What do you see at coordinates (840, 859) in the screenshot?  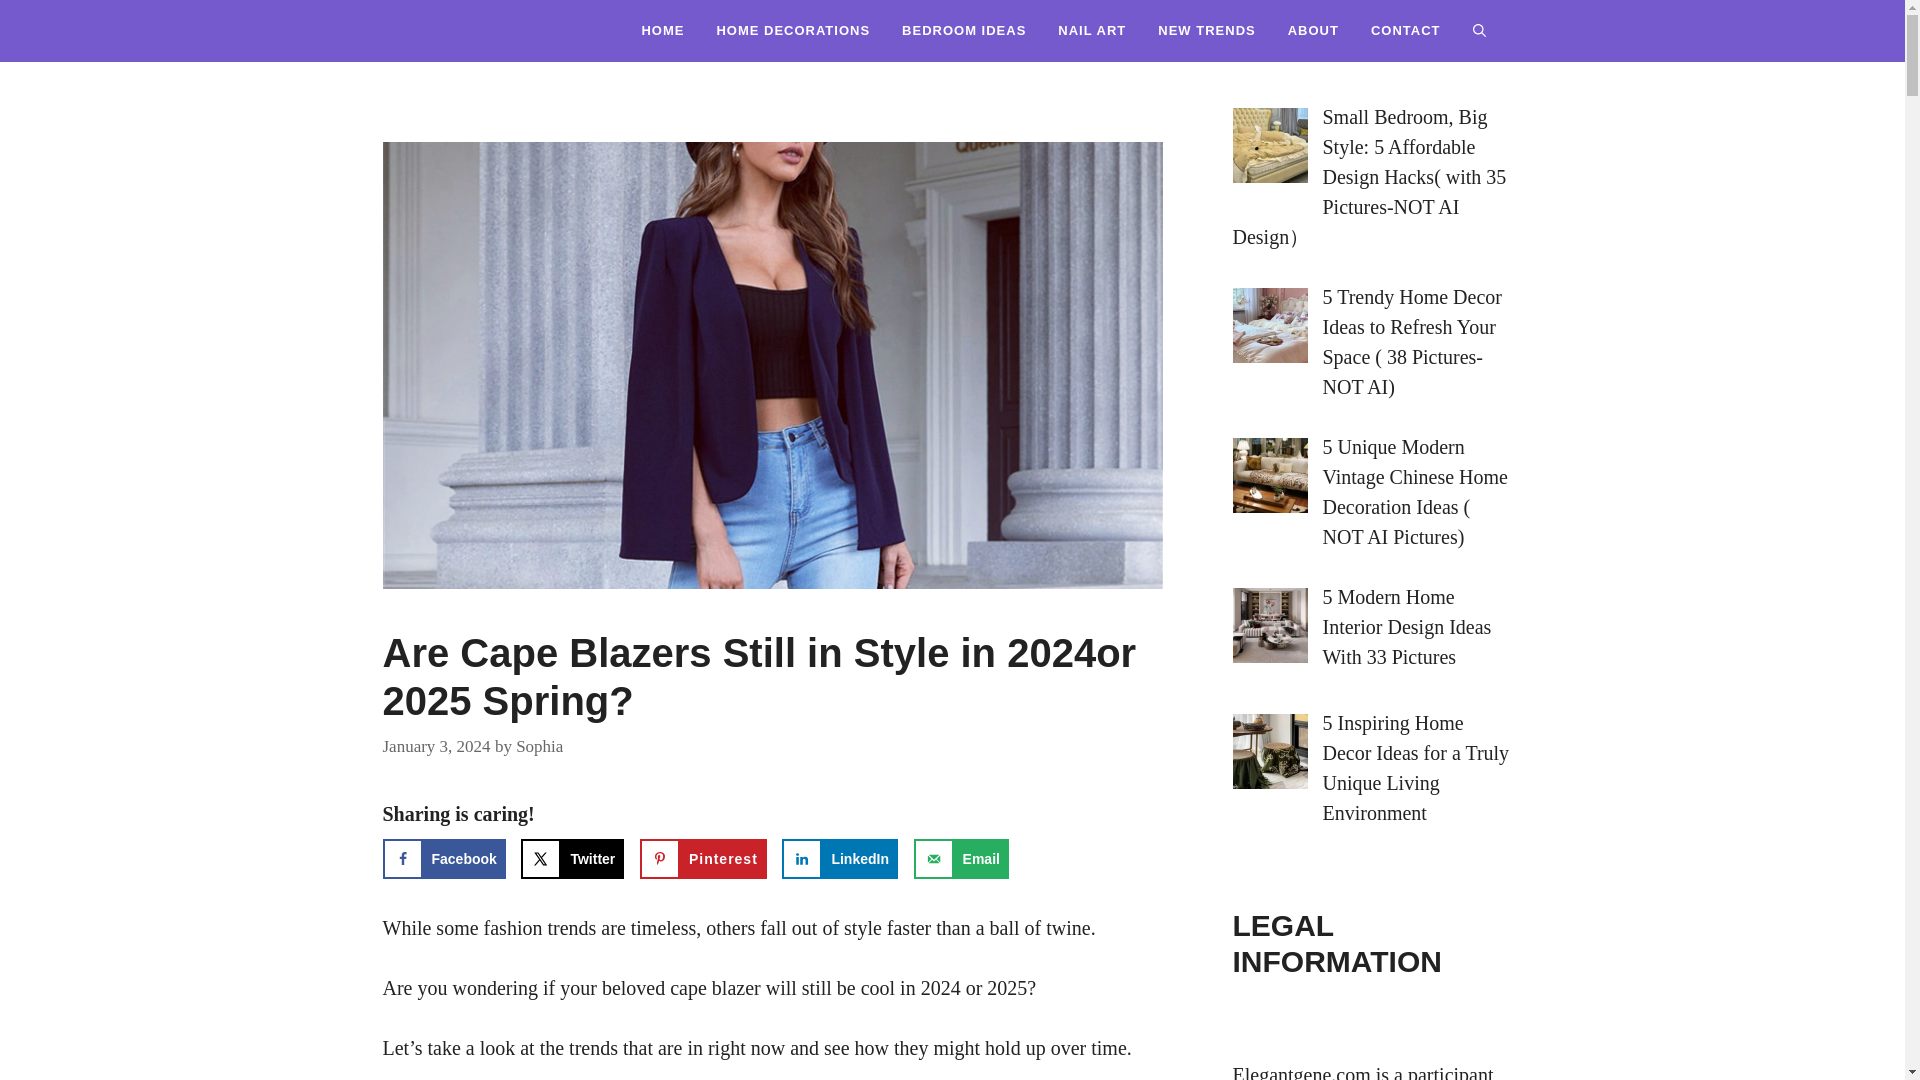 I see `Share on LinkedIn` at bounding box center [840, 859].